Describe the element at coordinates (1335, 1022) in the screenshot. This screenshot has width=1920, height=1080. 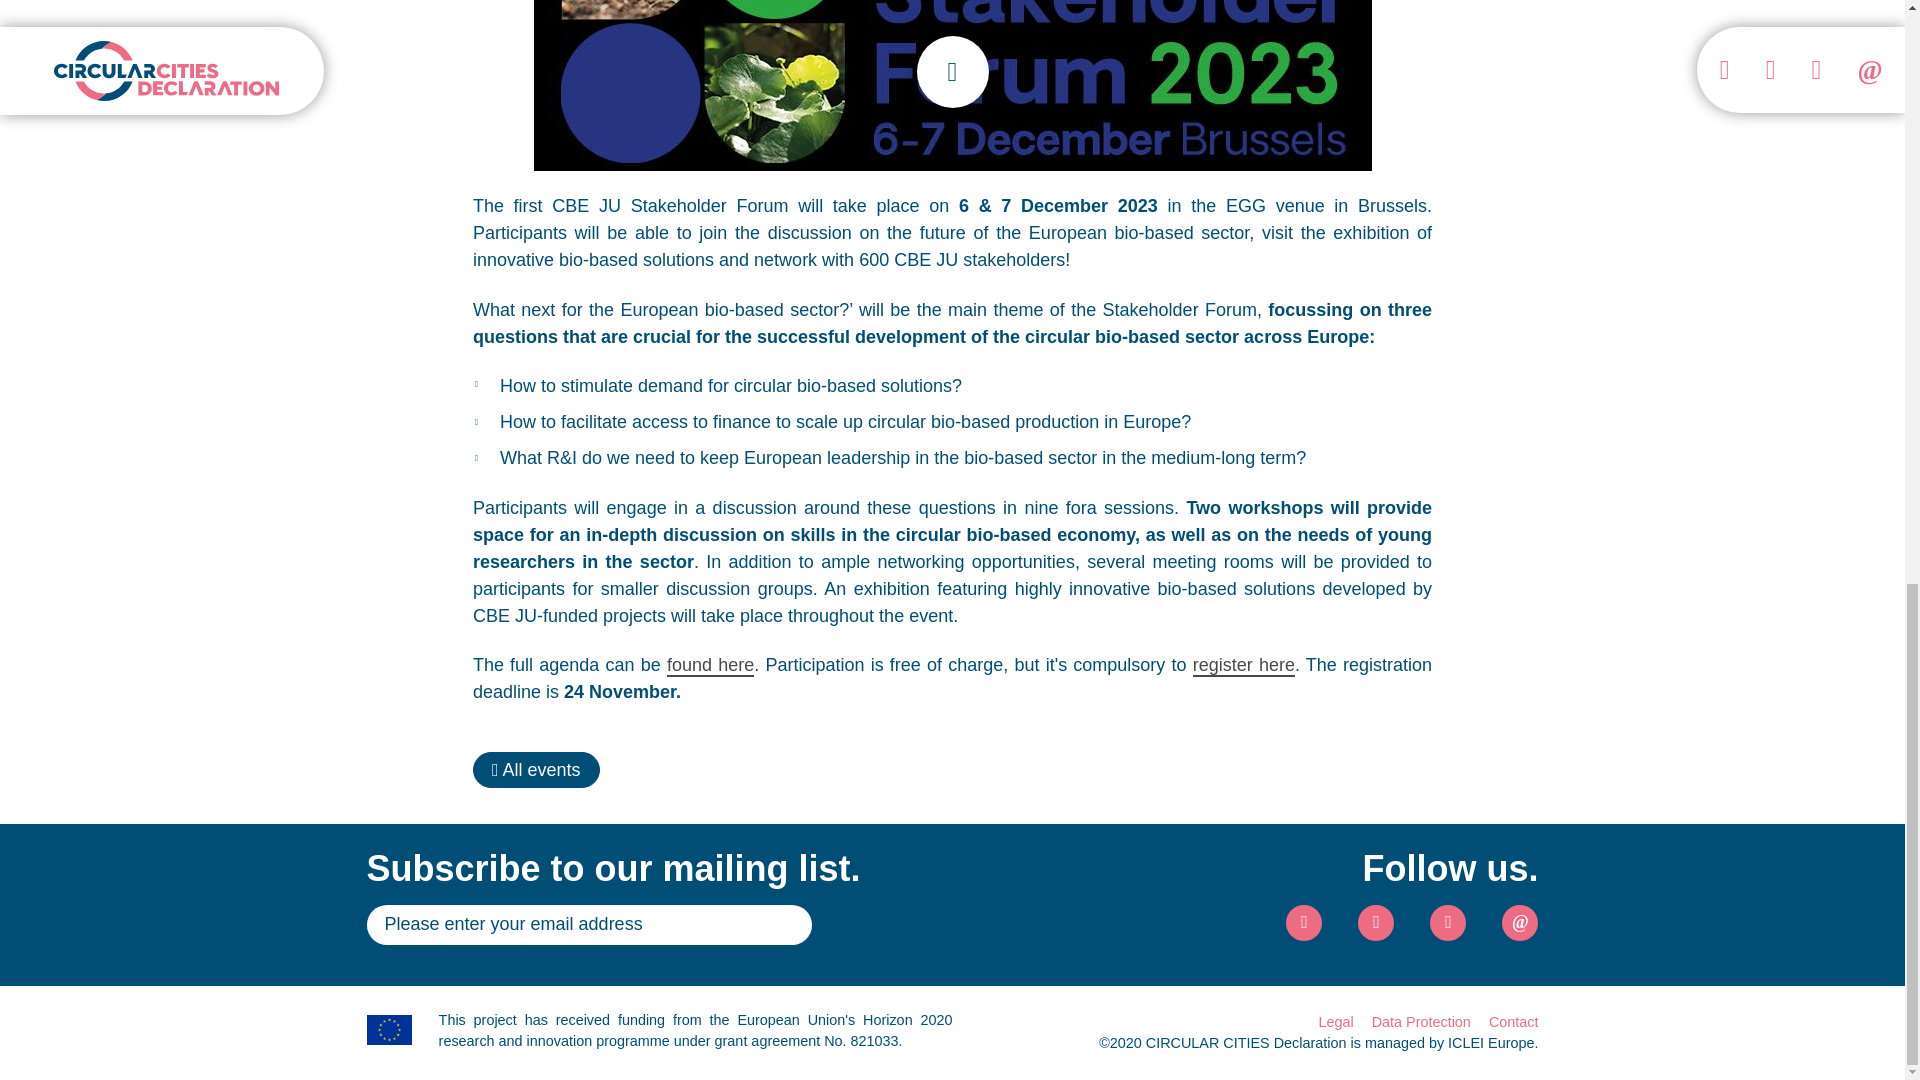
I see `Legal` at that location.